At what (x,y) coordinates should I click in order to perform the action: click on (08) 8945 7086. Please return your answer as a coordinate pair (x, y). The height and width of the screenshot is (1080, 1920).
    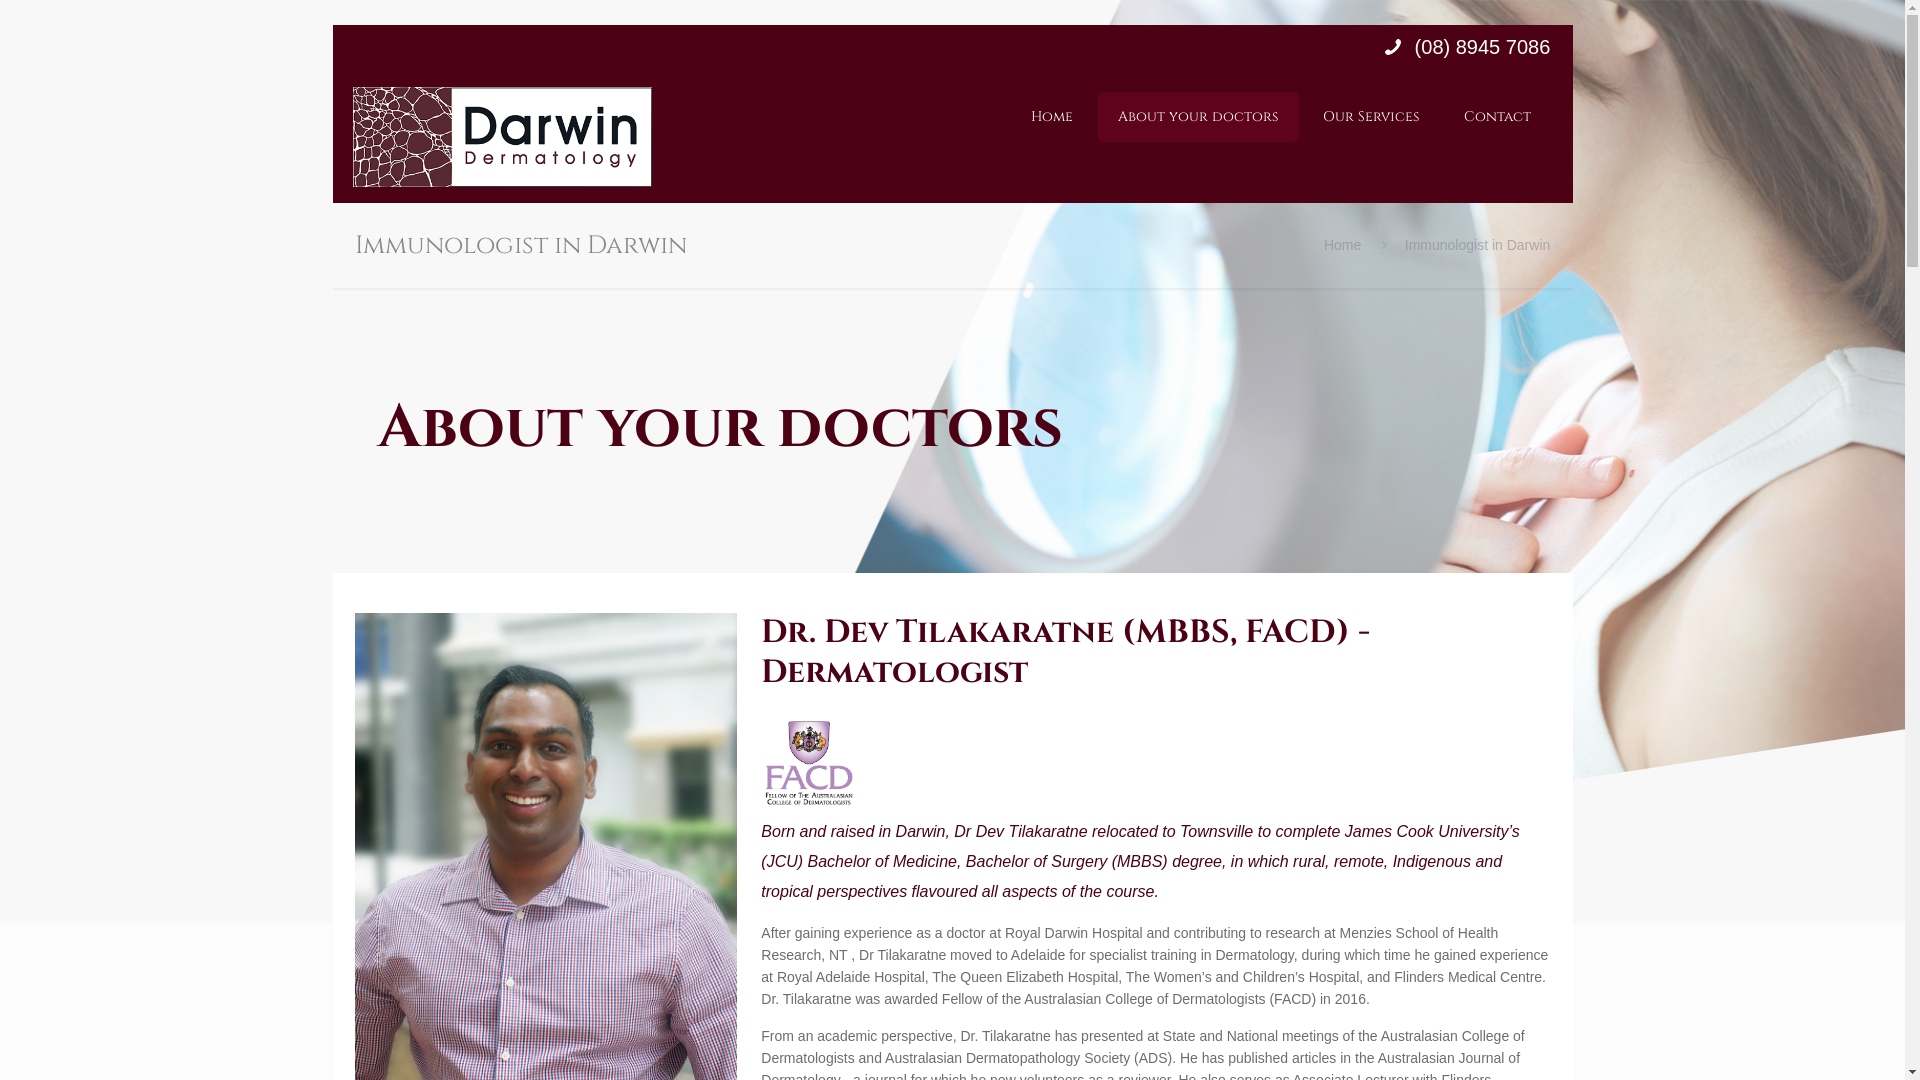
    Looking at the image, I should click on (1480, 47).